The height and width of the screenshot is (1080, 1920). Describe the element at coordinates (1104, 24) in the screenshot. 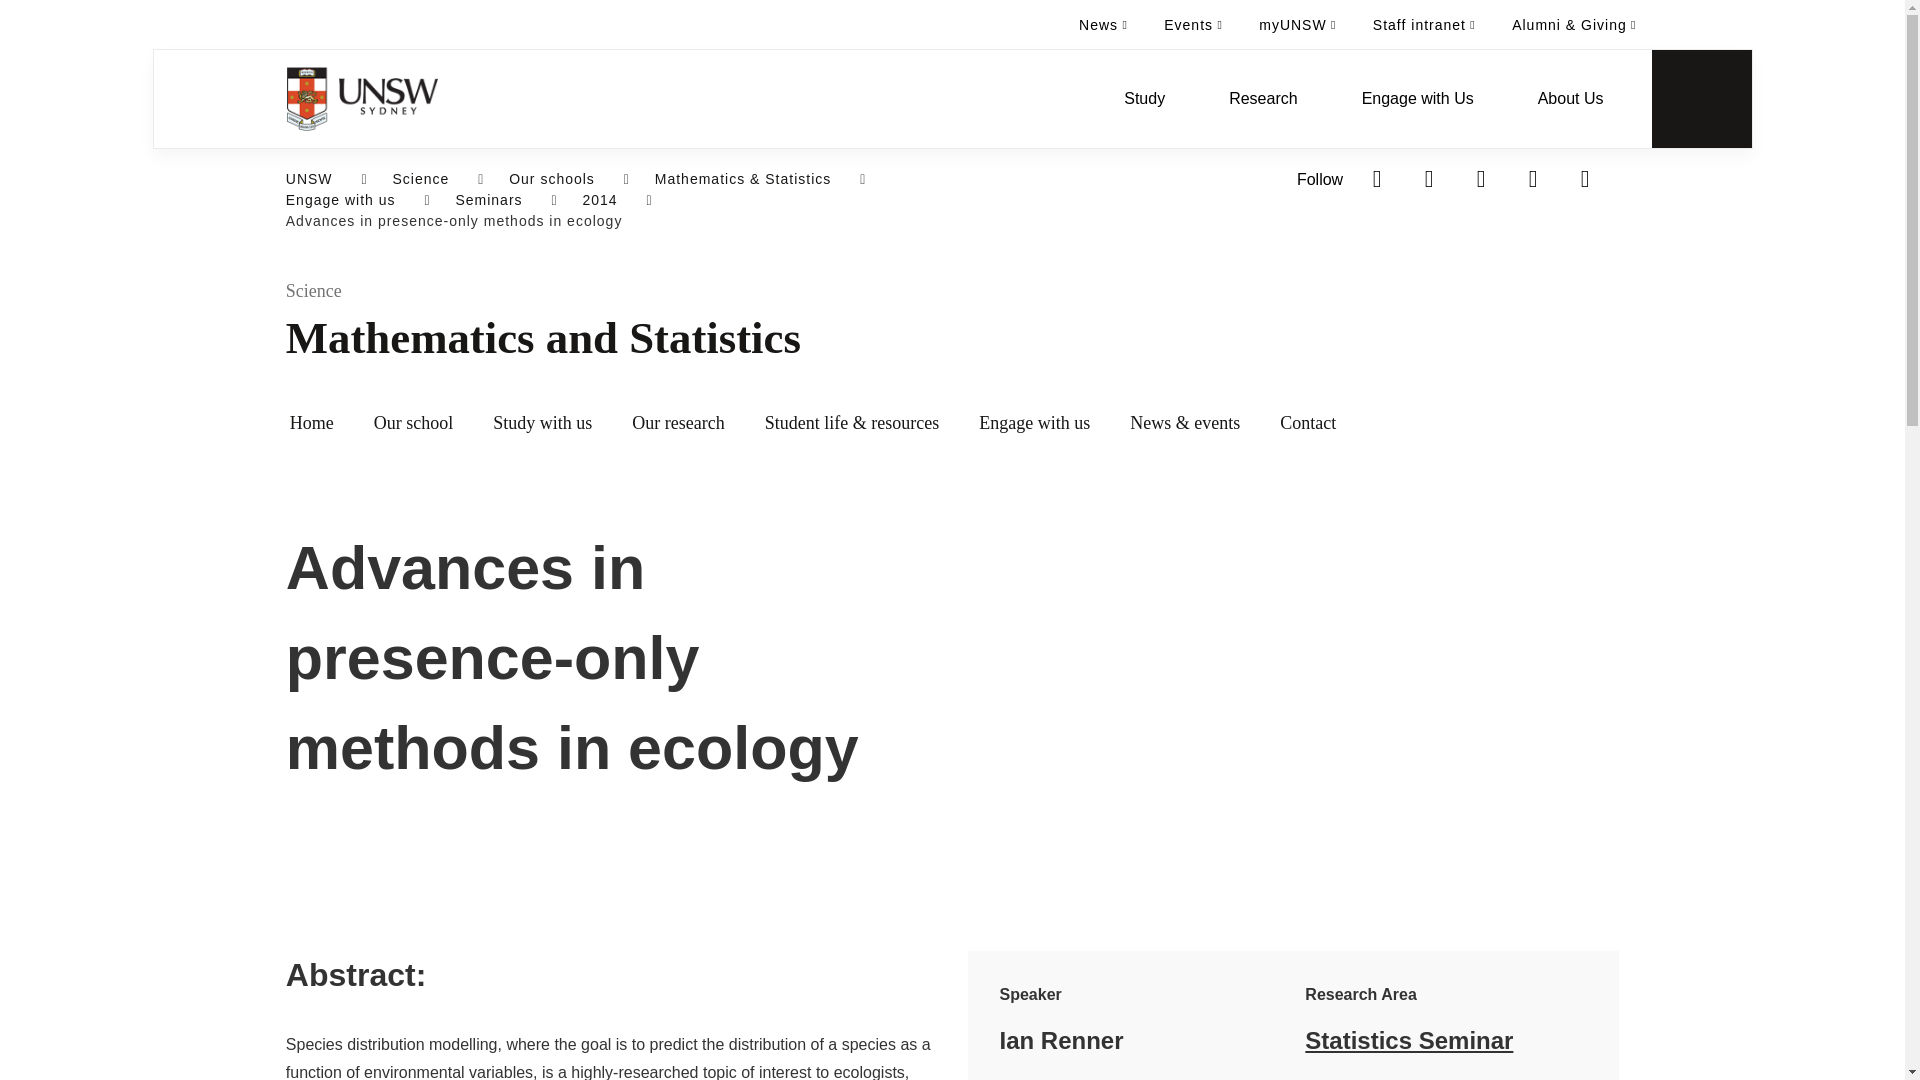

I see `News` at that location.